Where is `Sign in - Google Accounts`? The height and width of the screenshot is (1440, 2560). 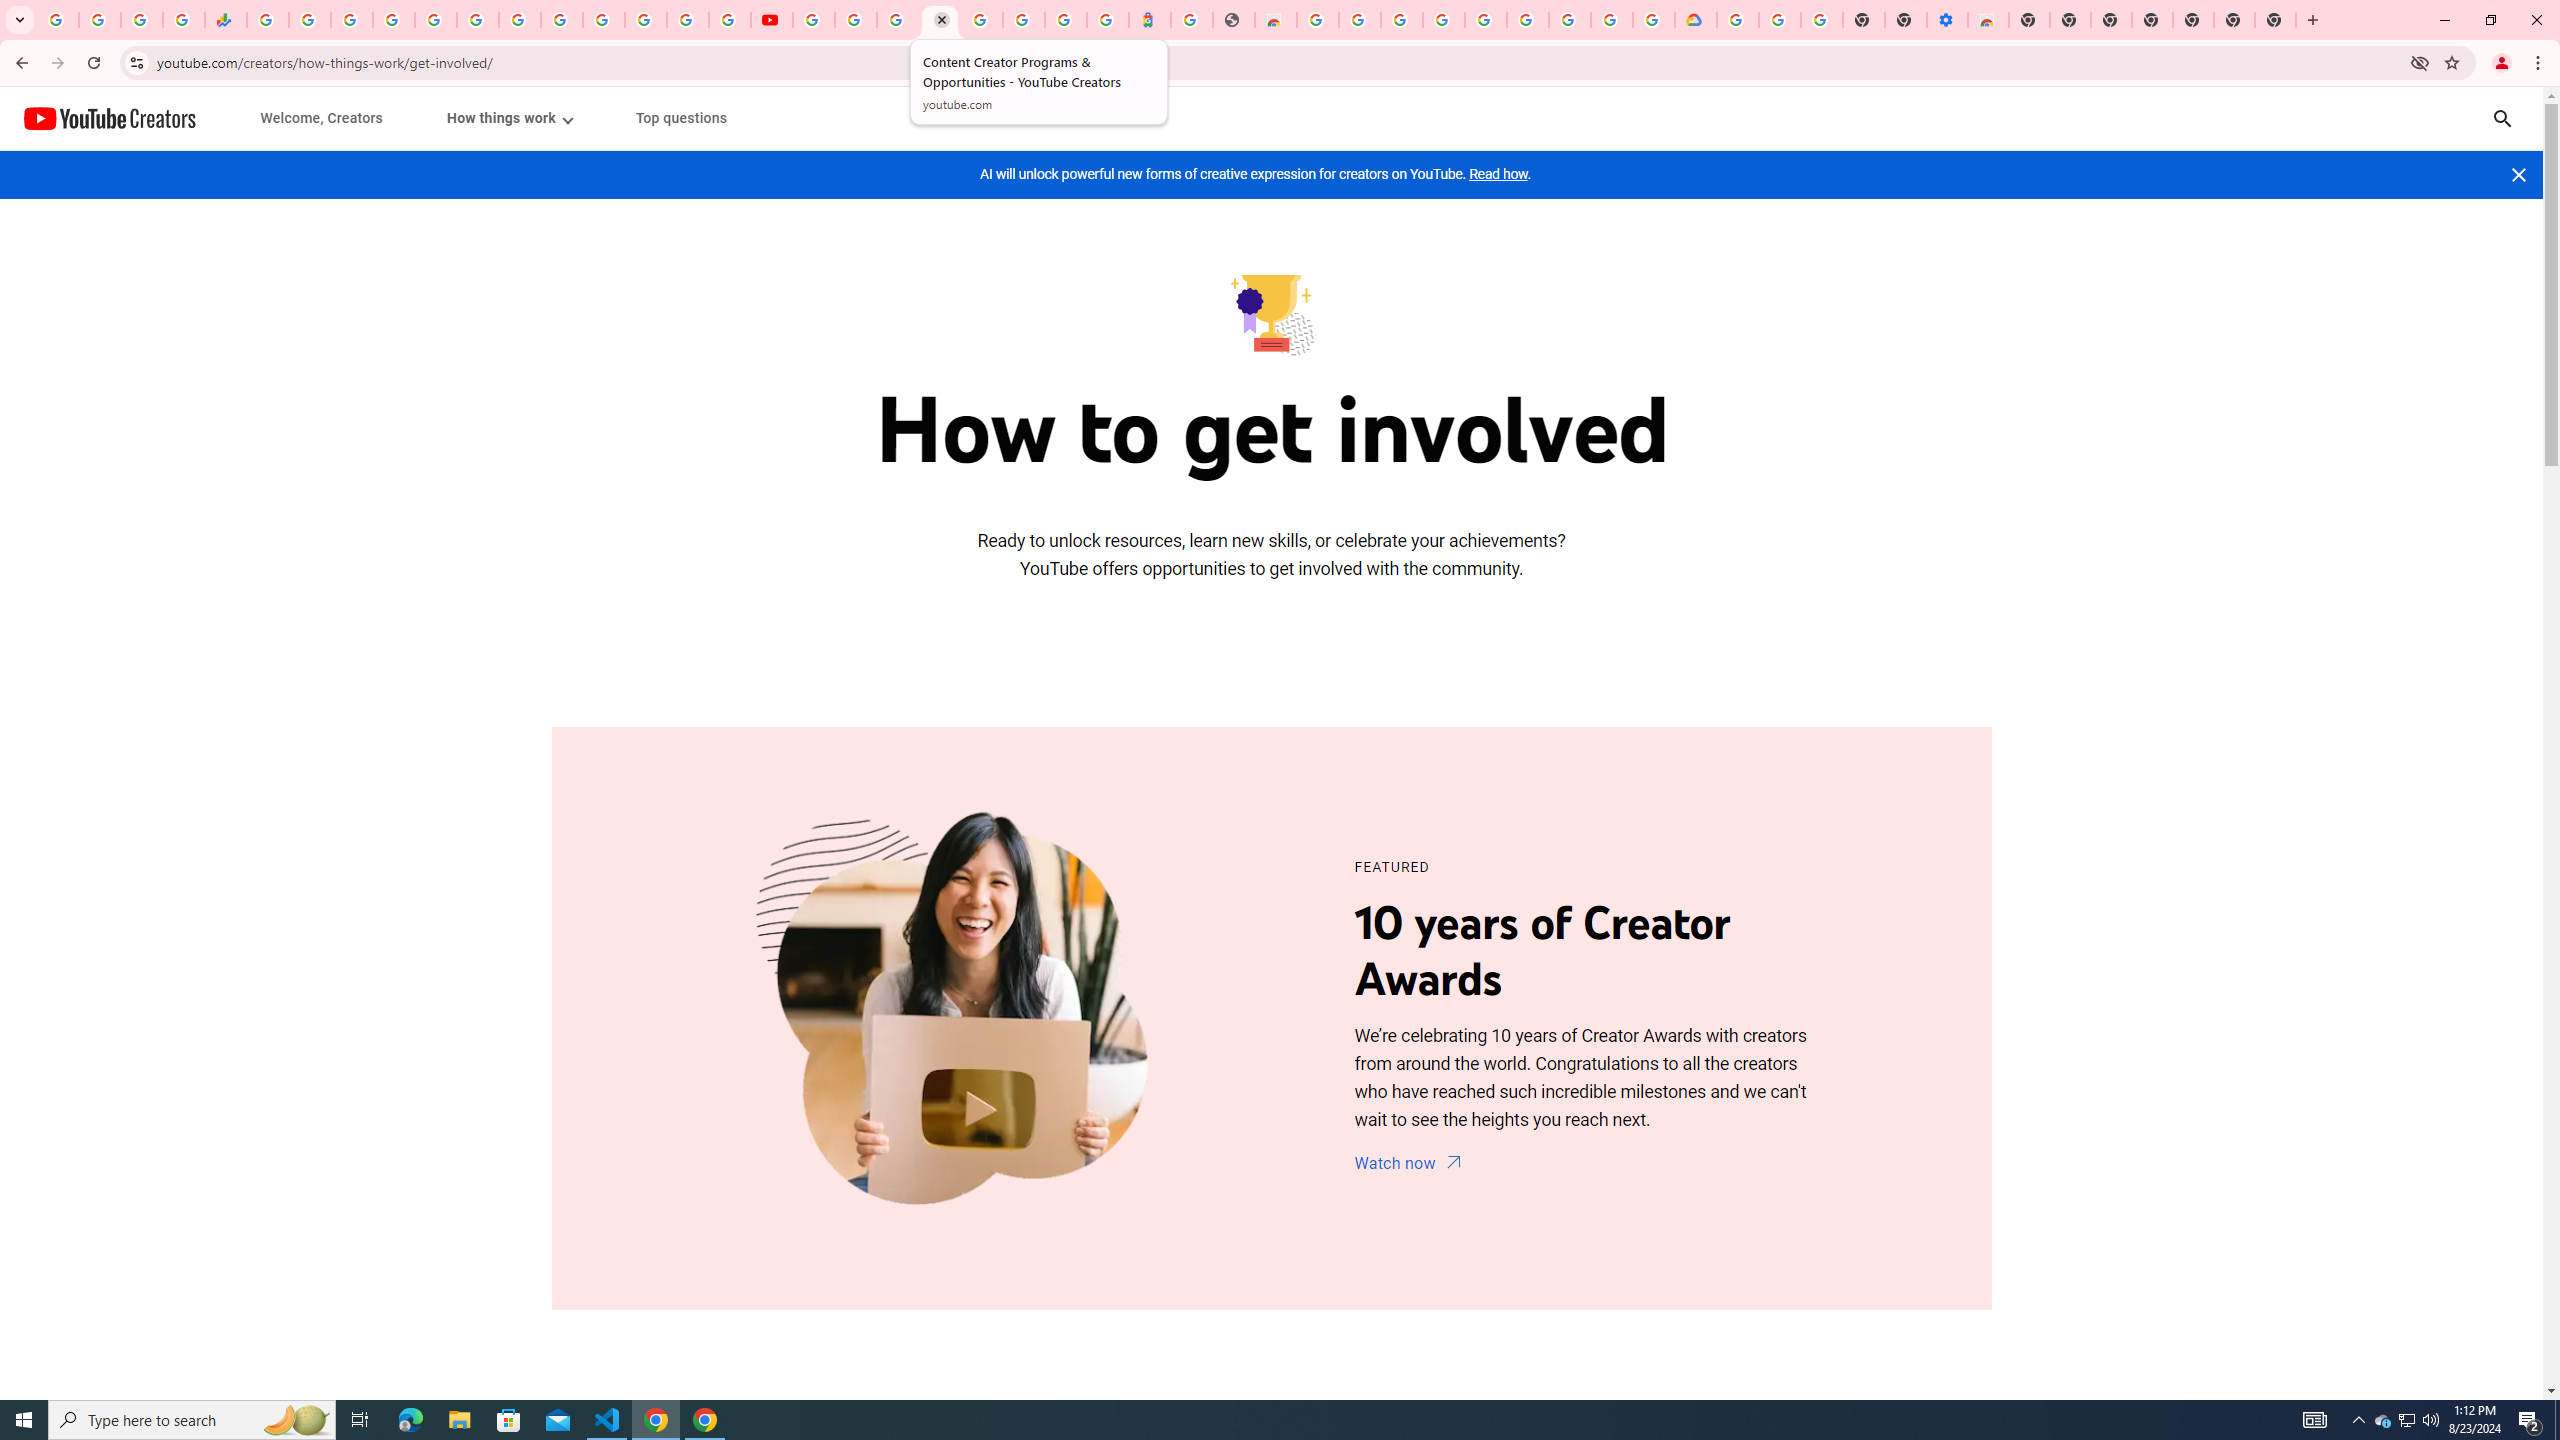 Sign in - Google Accounts is located at coordinates (1444, 20).